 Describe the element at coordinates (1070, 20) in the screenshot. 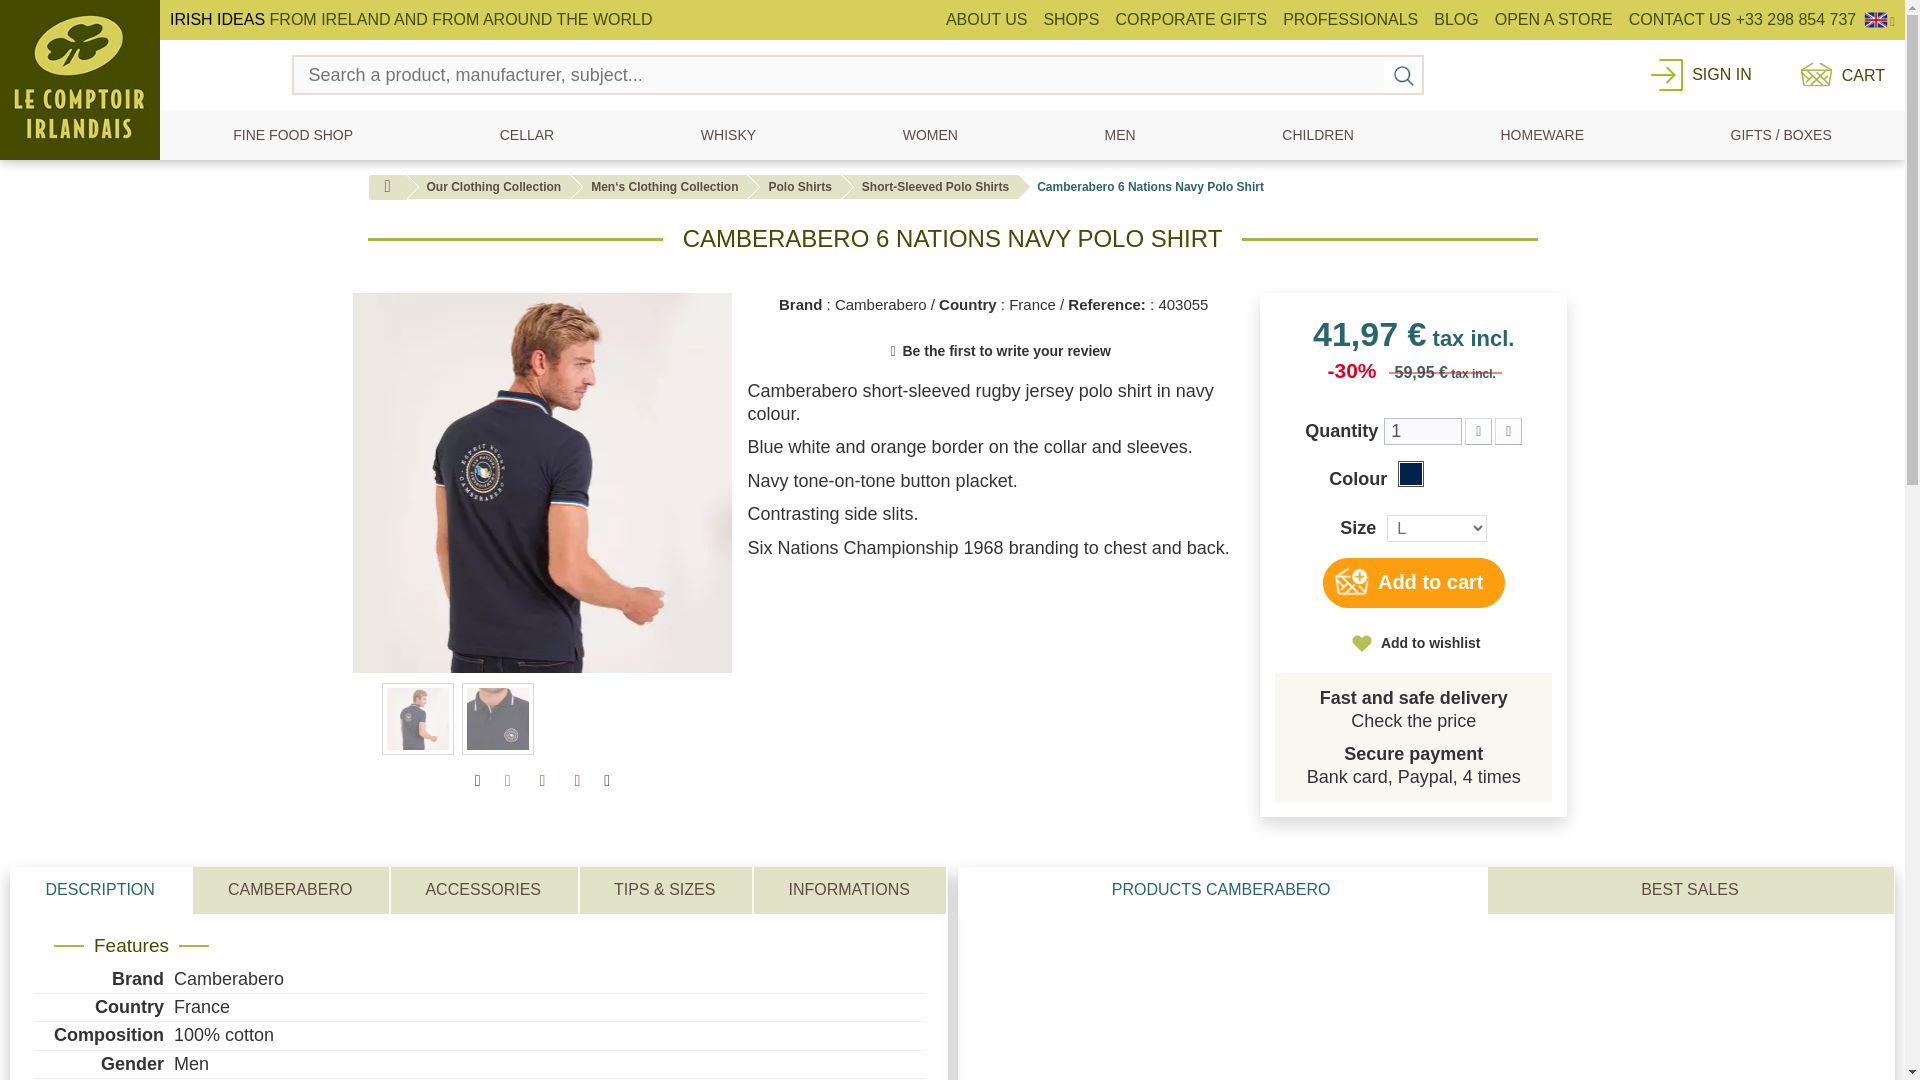

I see `SHOPS` at that location.